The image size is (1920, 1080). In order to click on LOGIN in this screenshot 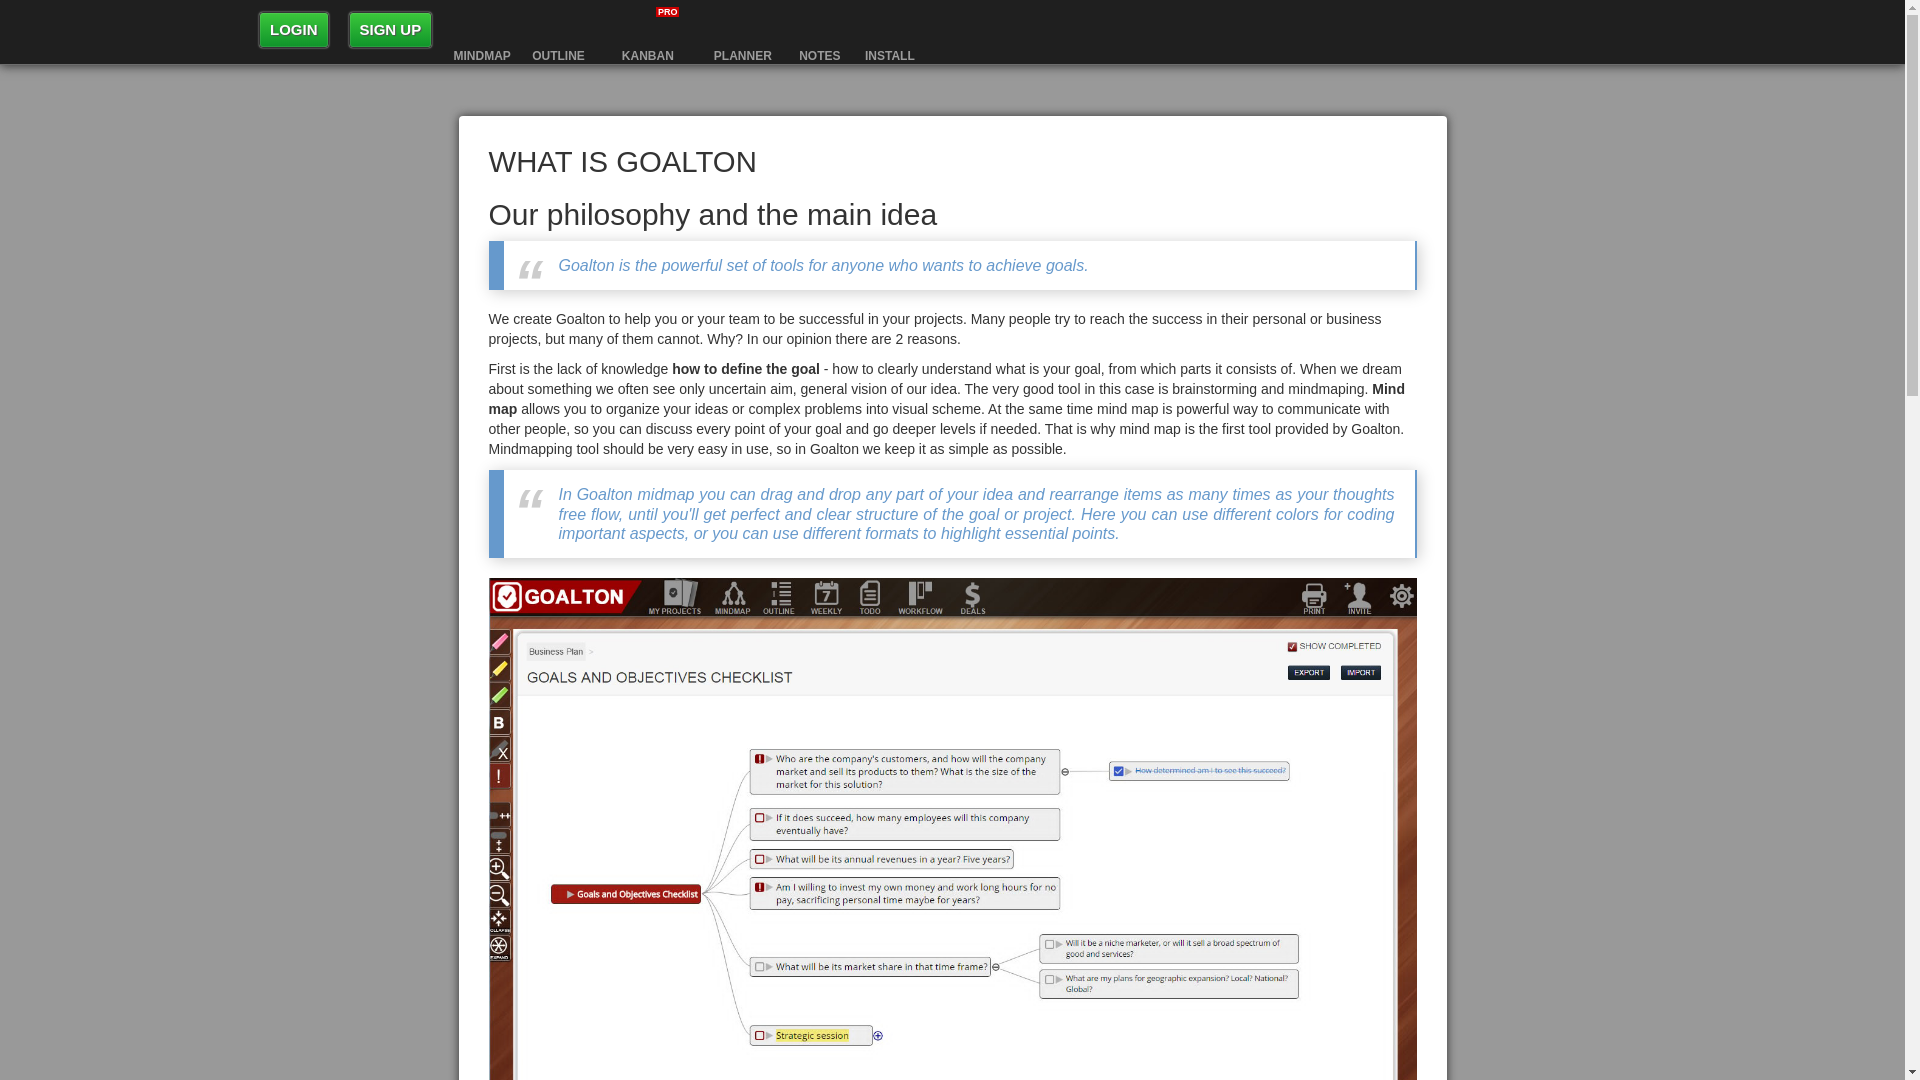, I will do `click(294, 29)`.